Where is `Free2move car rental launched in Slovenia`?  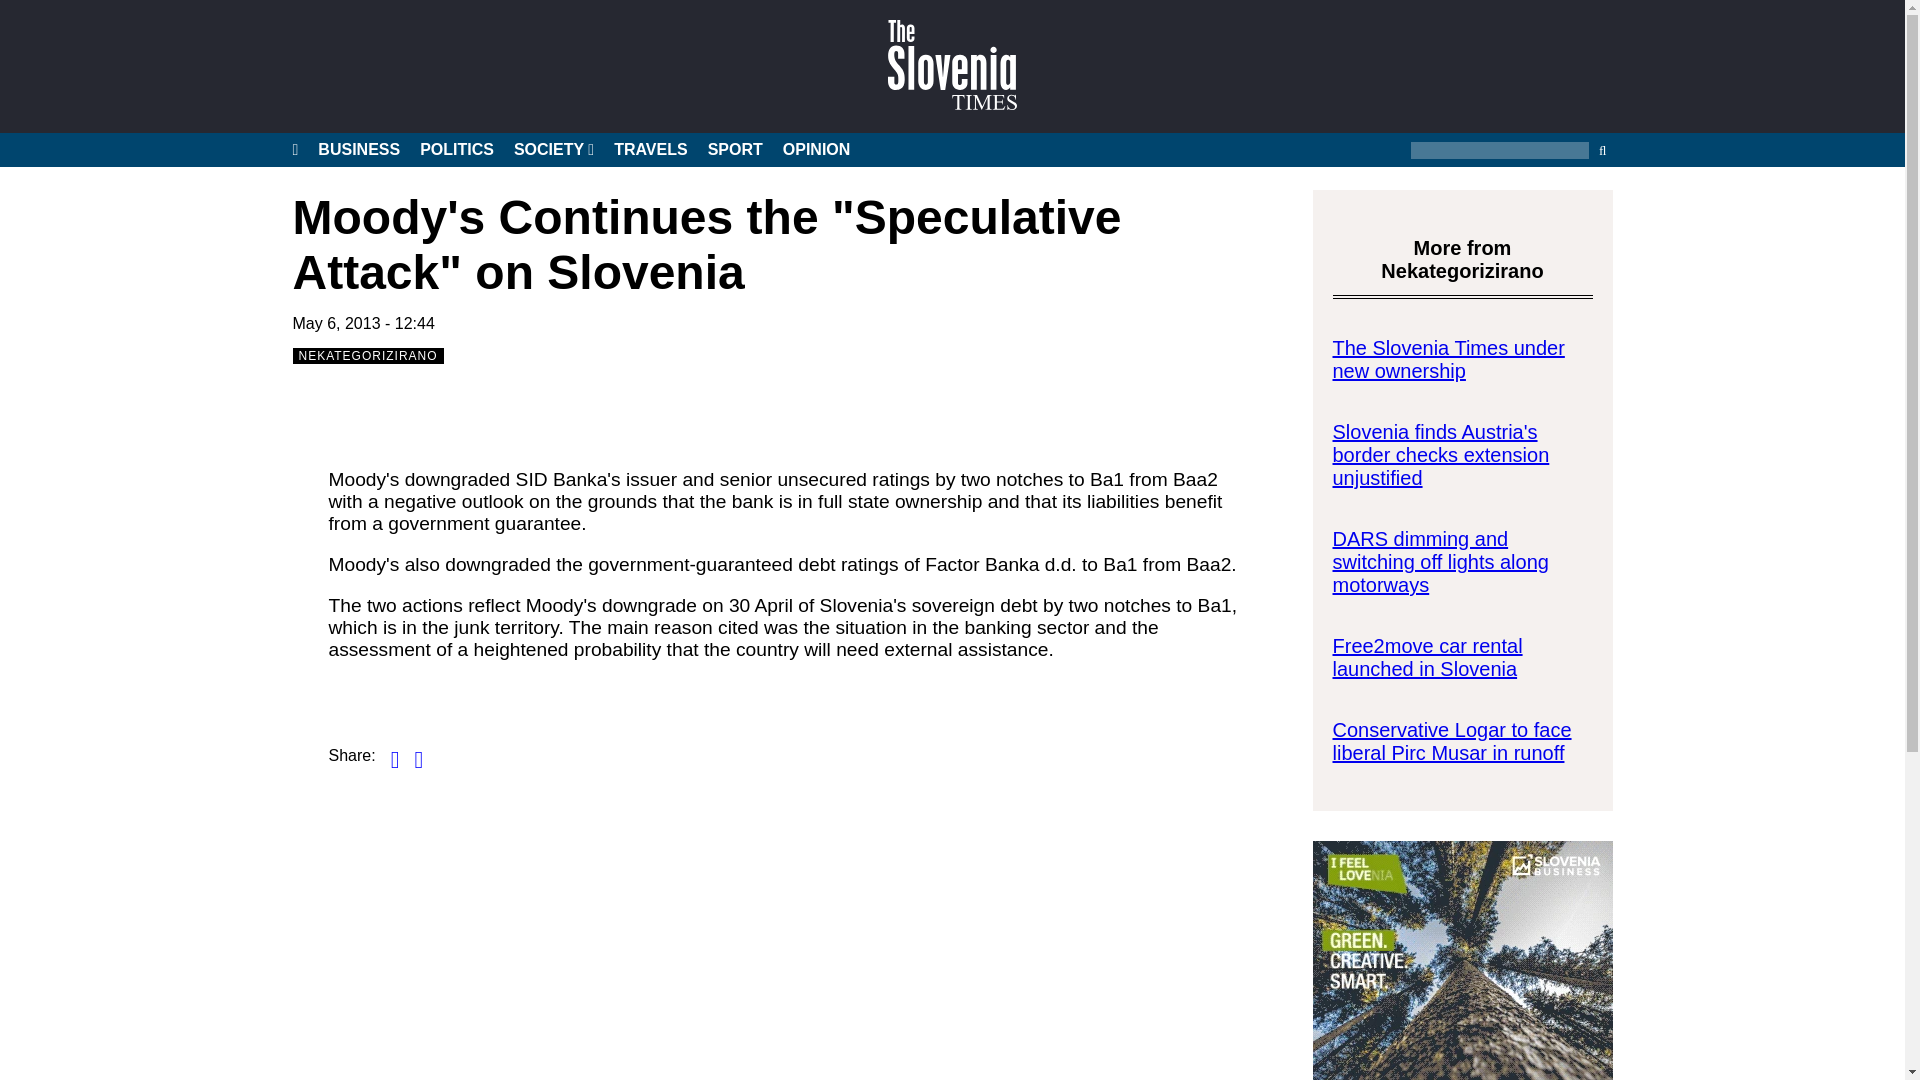
Free2move car rental launched in Slovenia is located at coordinates (1427, 658).